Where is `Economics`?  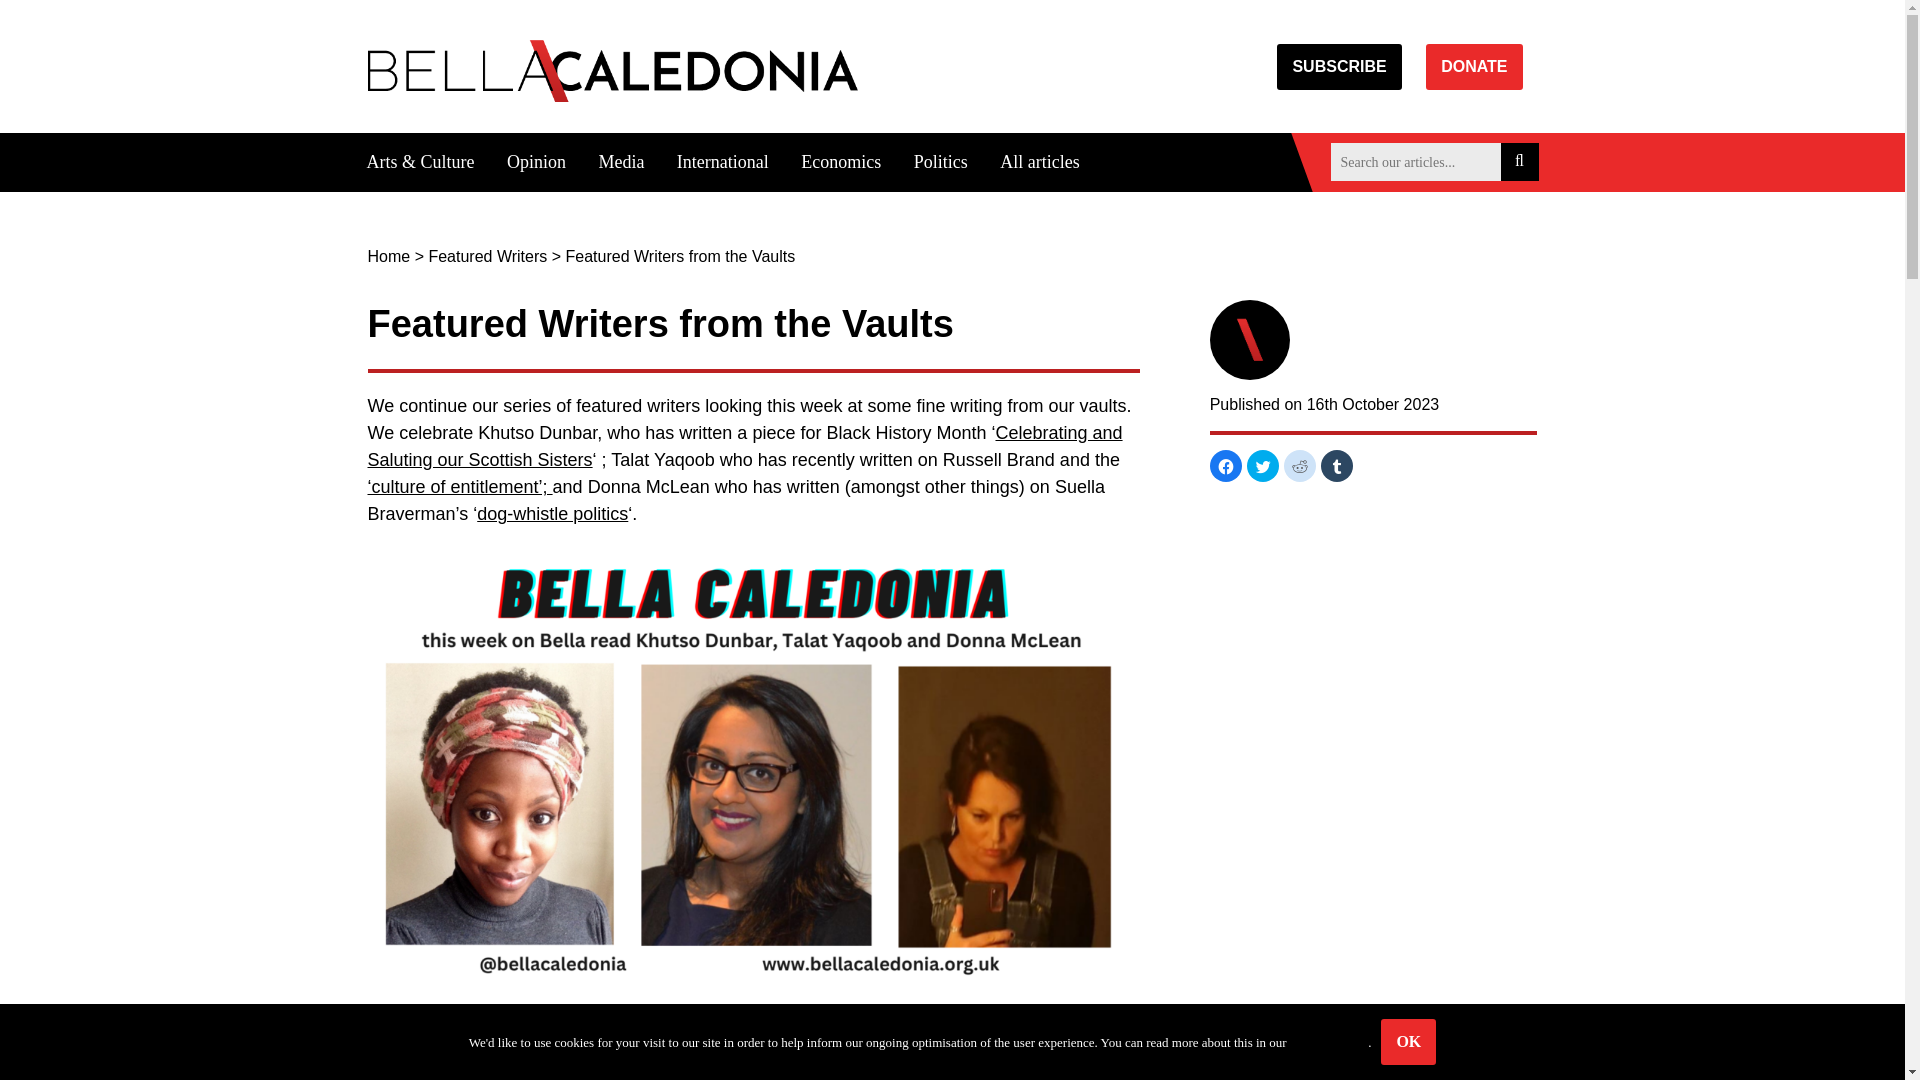
Economics is located at coordinates (840, 162).